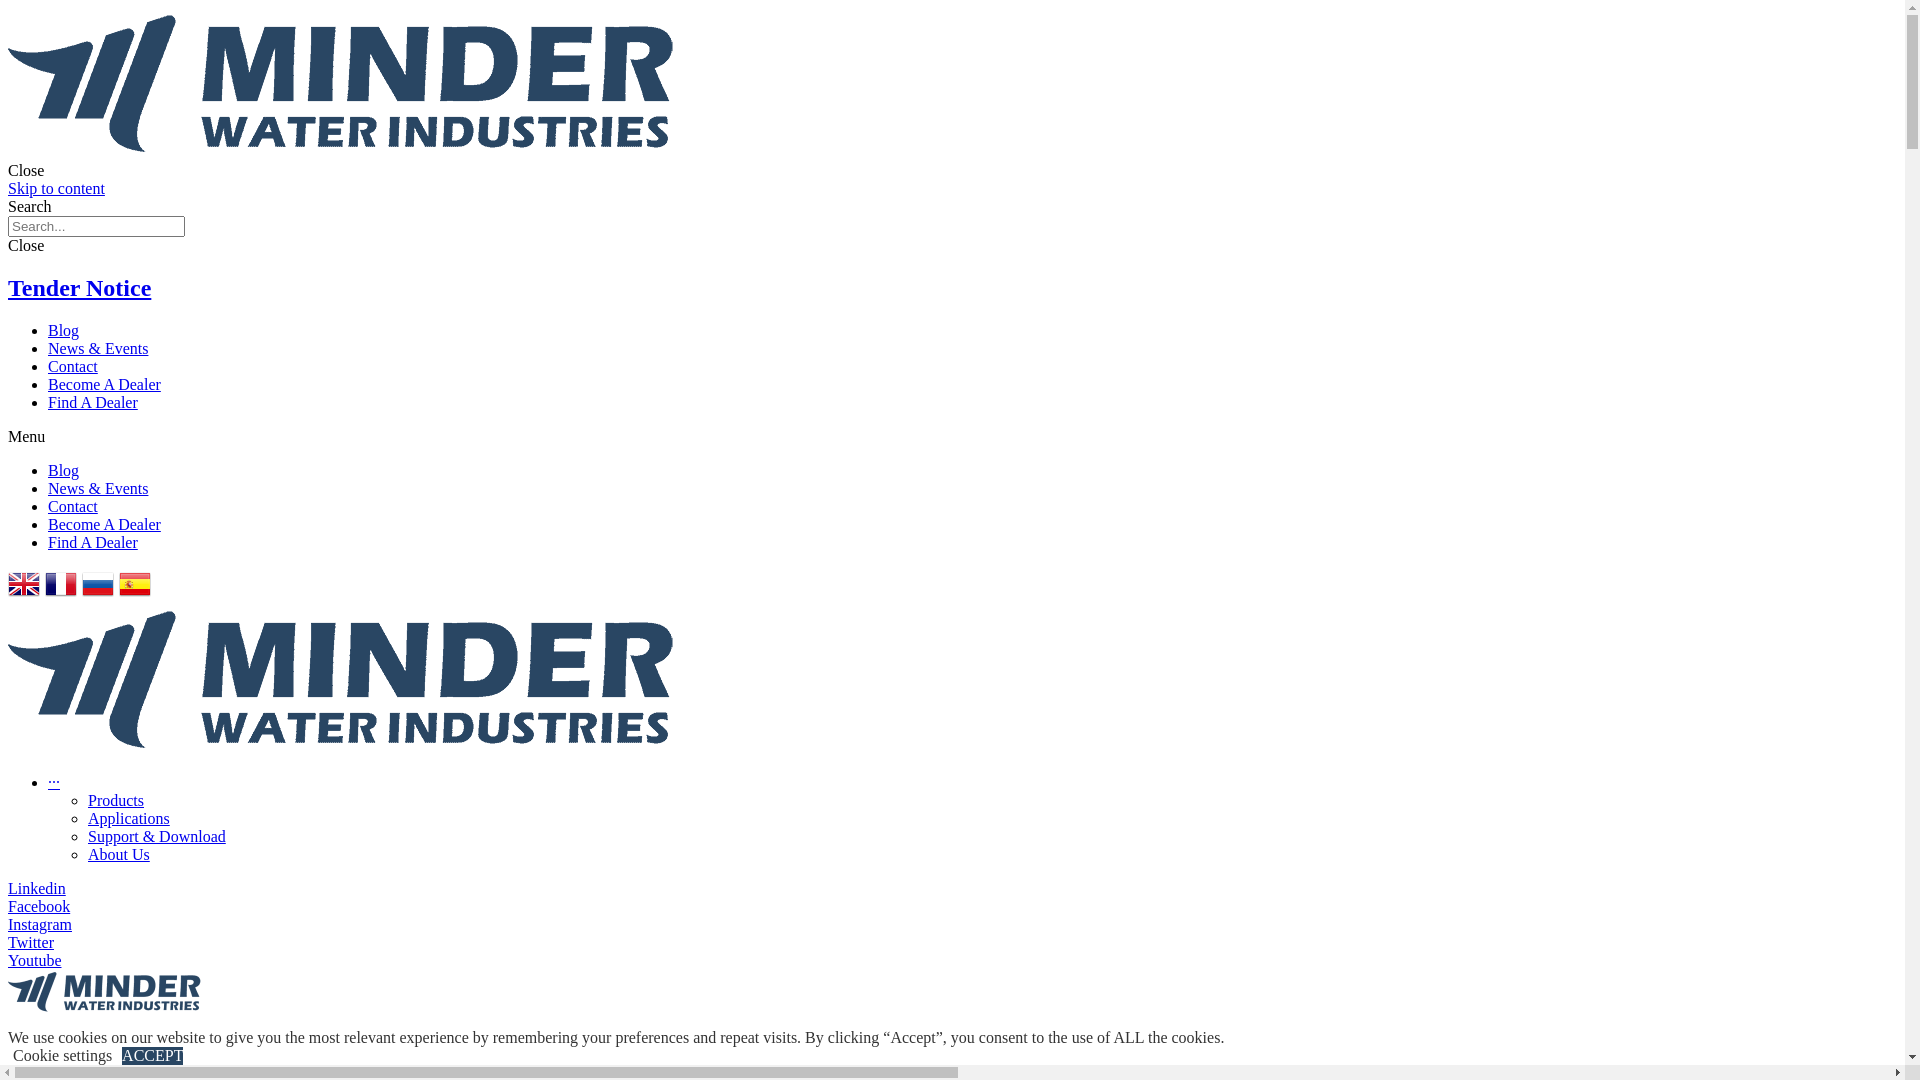  What do you see at coordinates (104, 524) in the screenshot?
I see `Become A Dealer` at bounding box center [104, 524].